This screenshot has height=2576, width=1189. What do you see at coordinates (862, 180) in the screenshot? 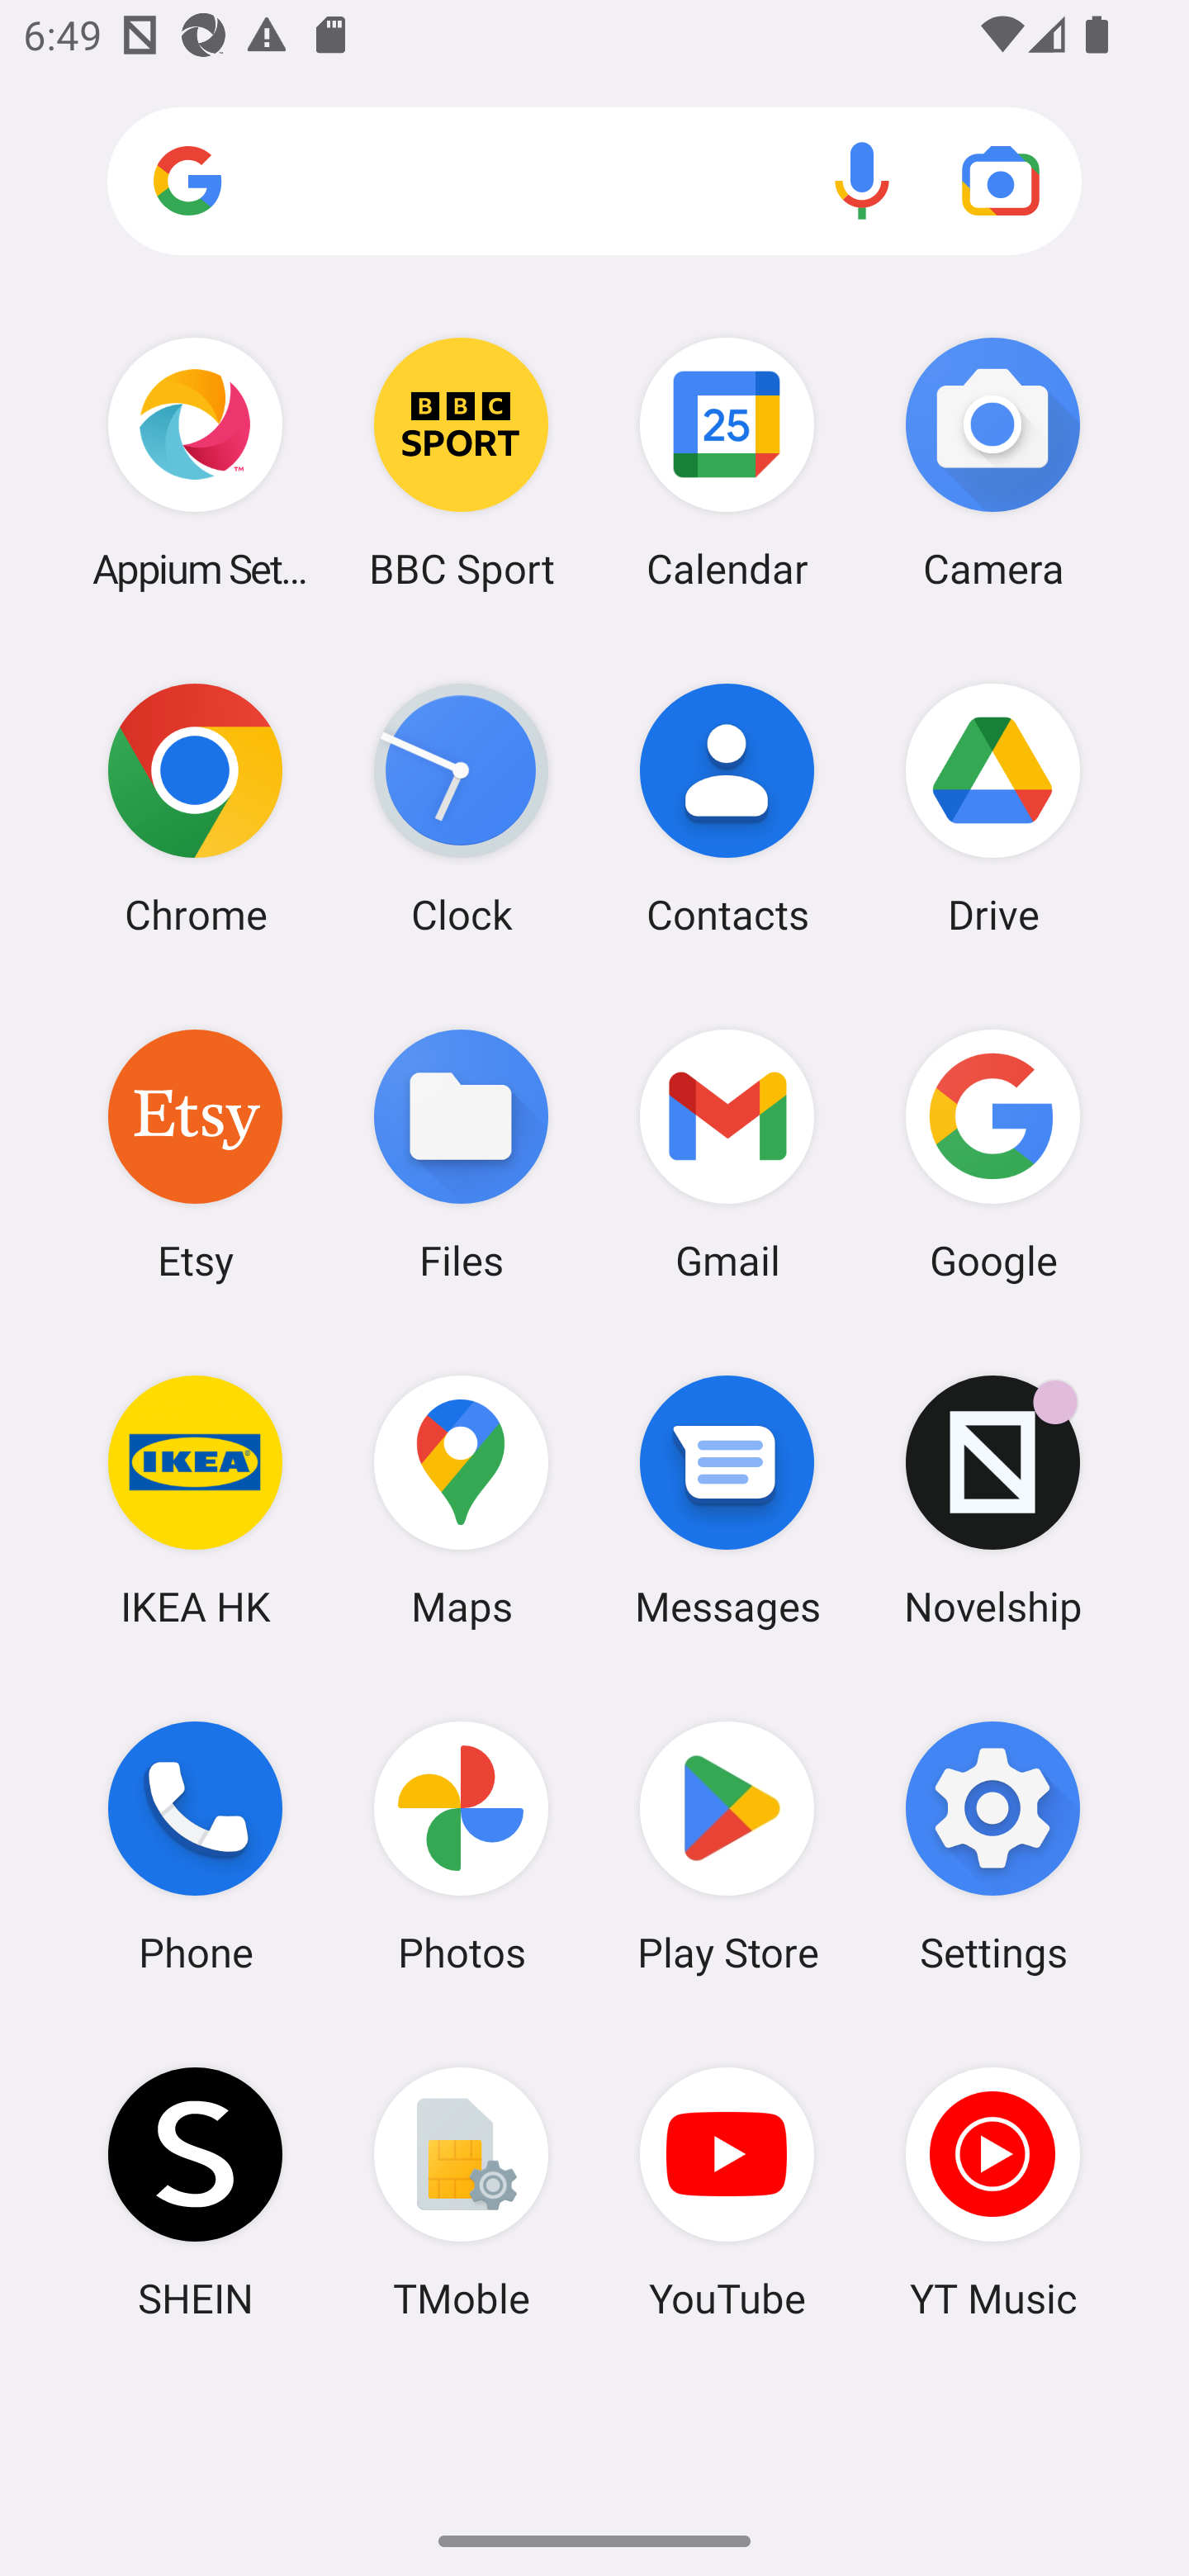
I see `Voice search` at bounding box center [862, 180].